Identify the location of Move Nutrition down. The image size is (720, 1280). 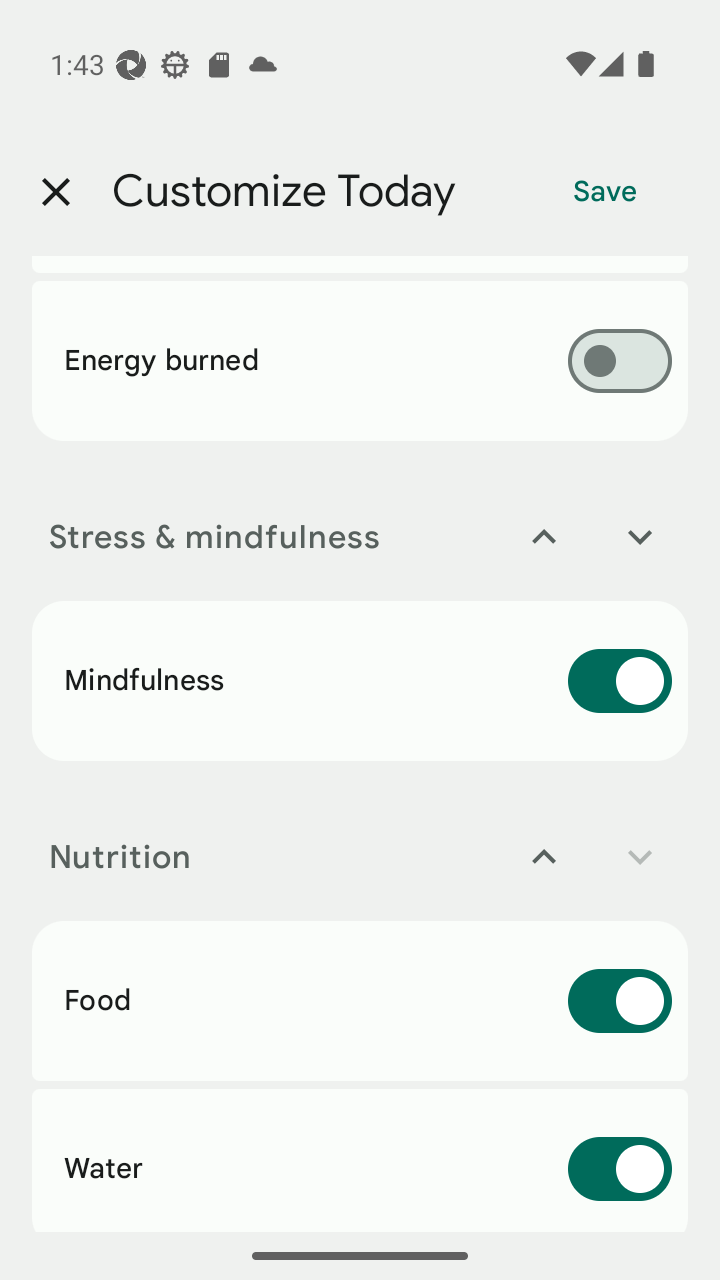
(640, 856).